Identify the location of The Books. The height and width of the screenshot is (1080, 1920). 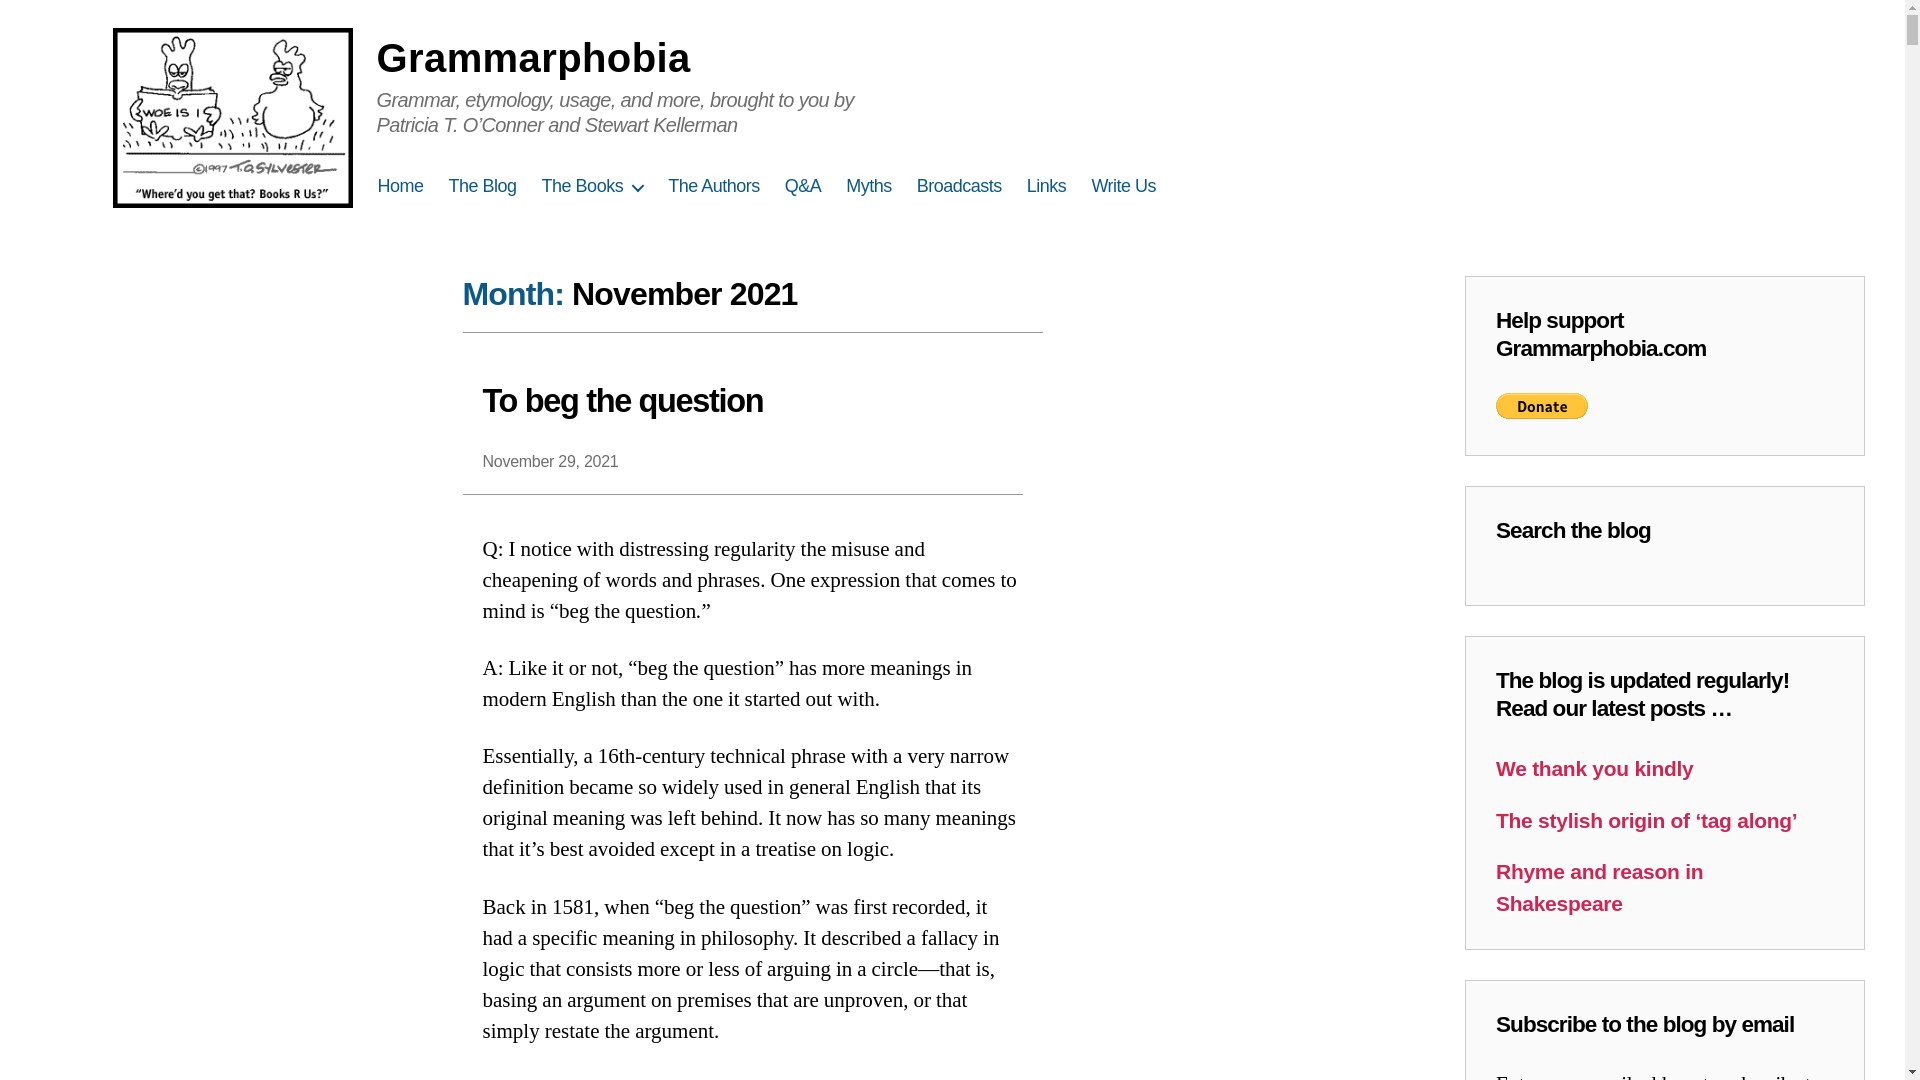
(592, 186).